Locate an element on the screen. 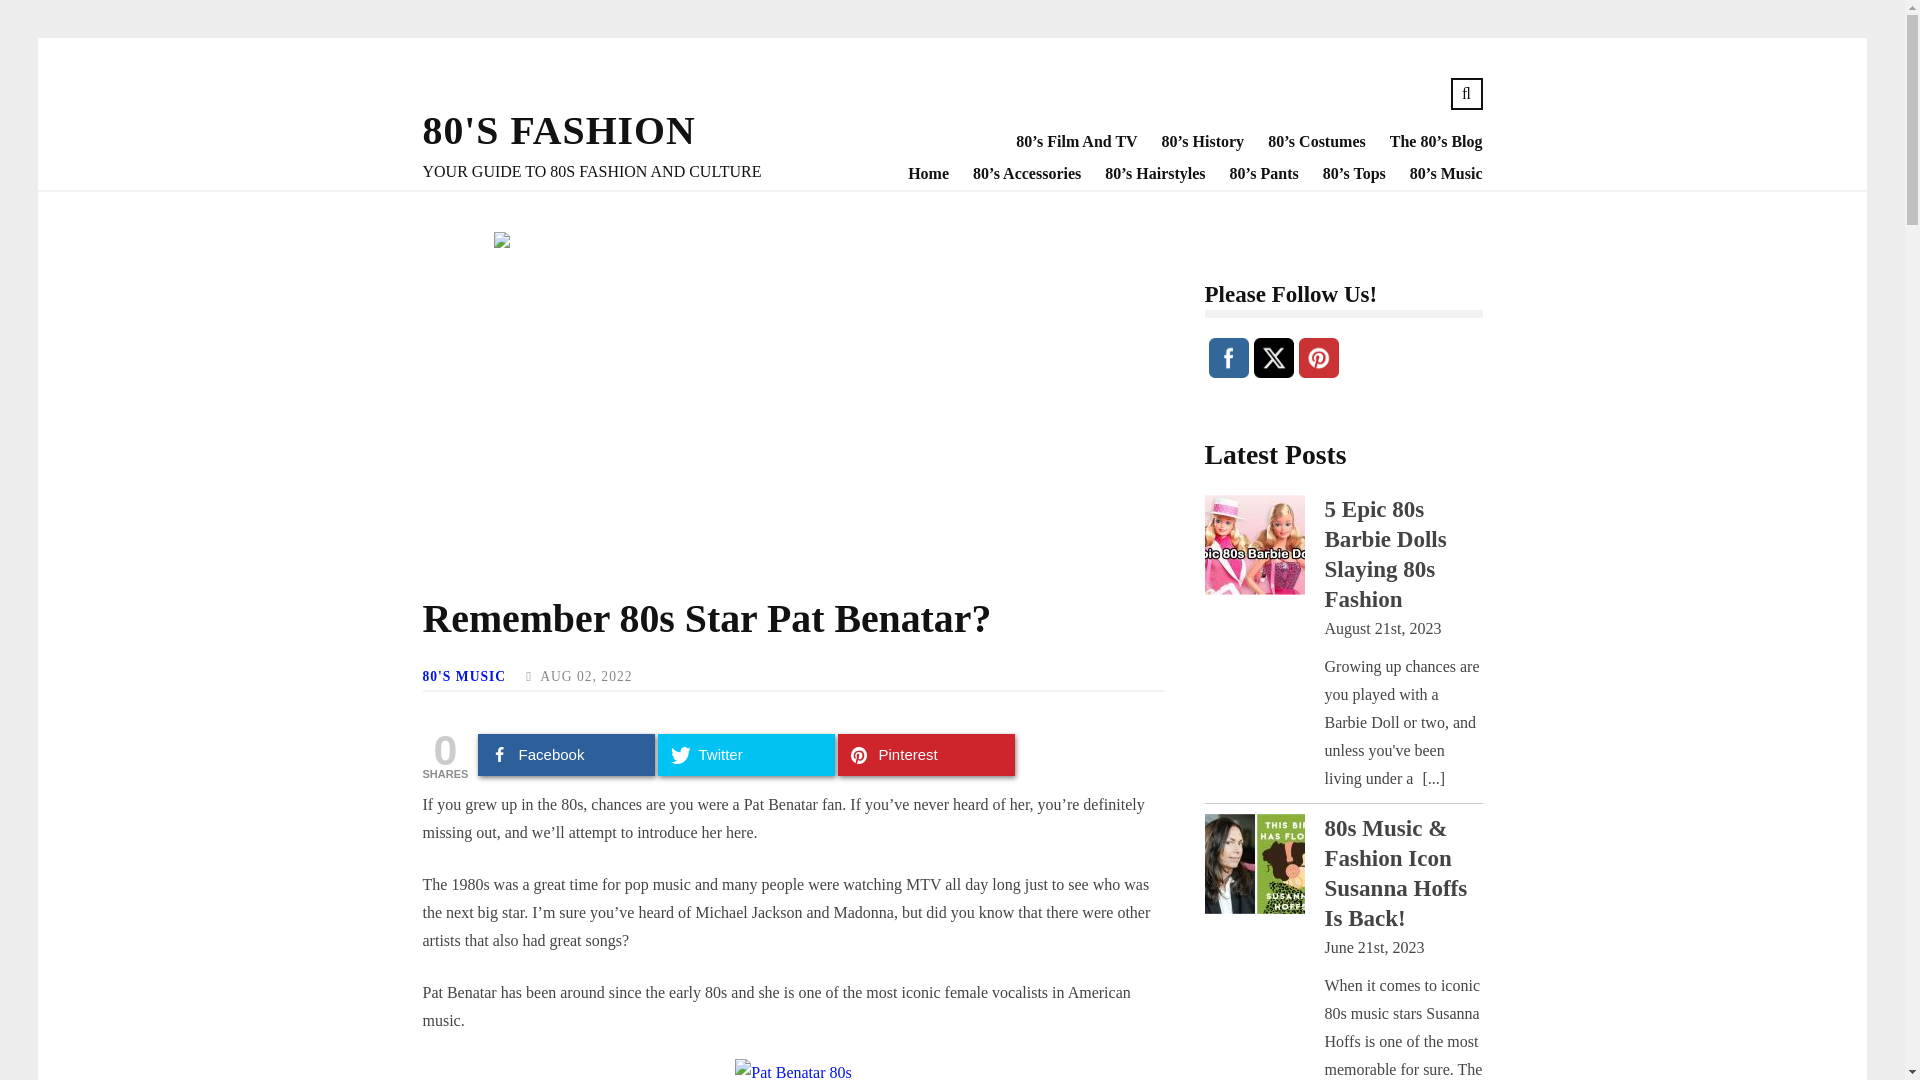  Home is located at coordinates (916, 174).